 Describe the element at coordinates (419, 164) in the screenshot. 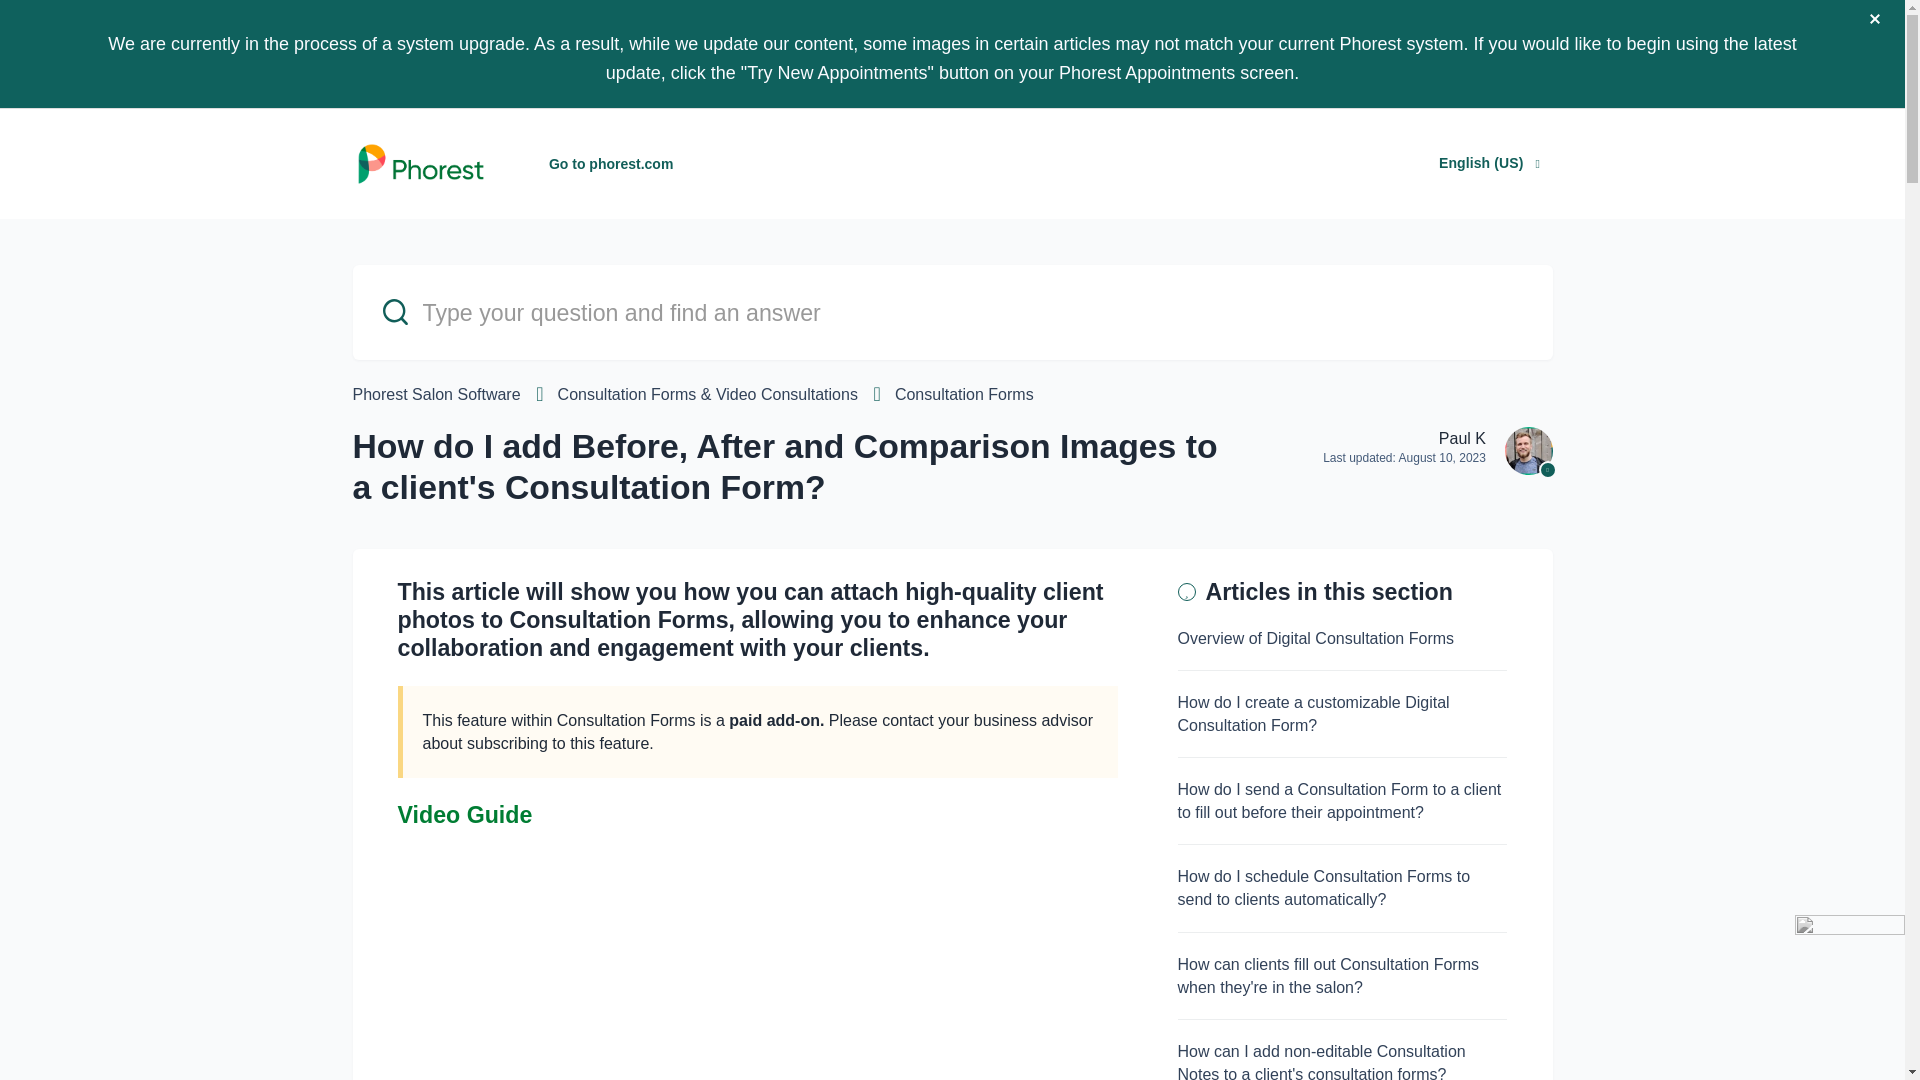

I see `Home` at that location.